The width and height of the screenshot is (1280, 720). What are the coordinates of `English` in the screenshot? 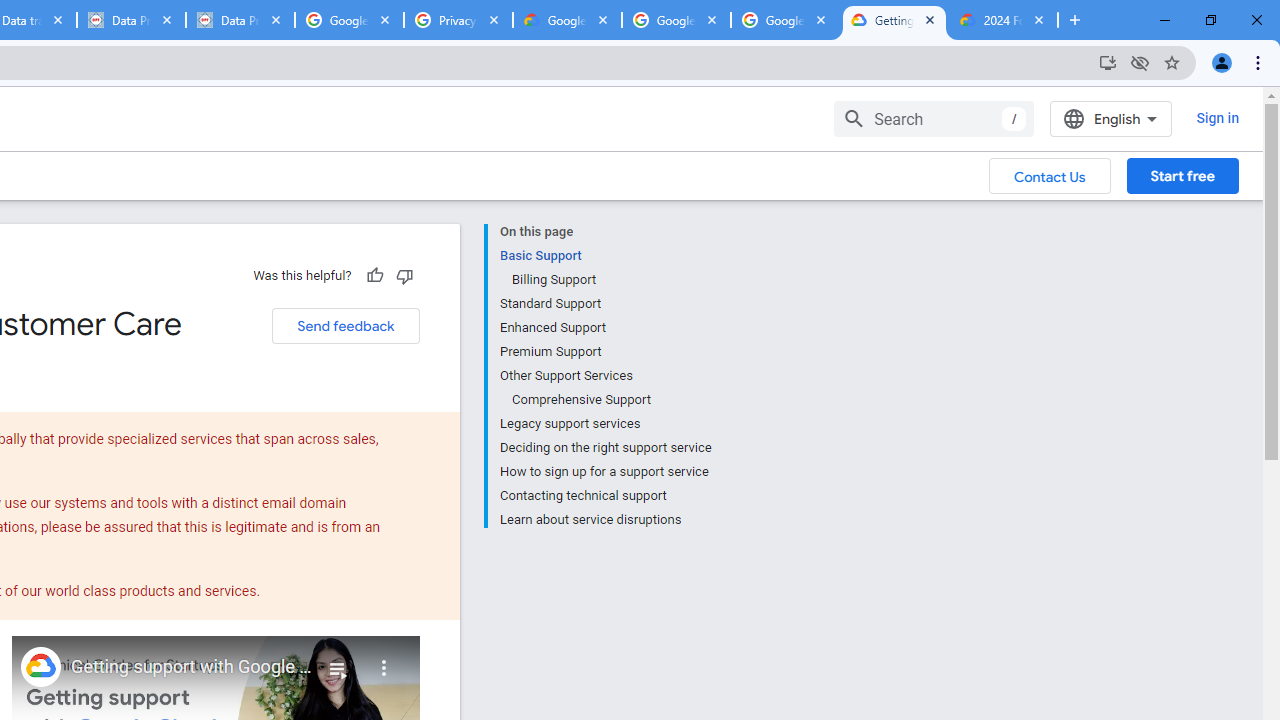 It's located at (1110, 118).